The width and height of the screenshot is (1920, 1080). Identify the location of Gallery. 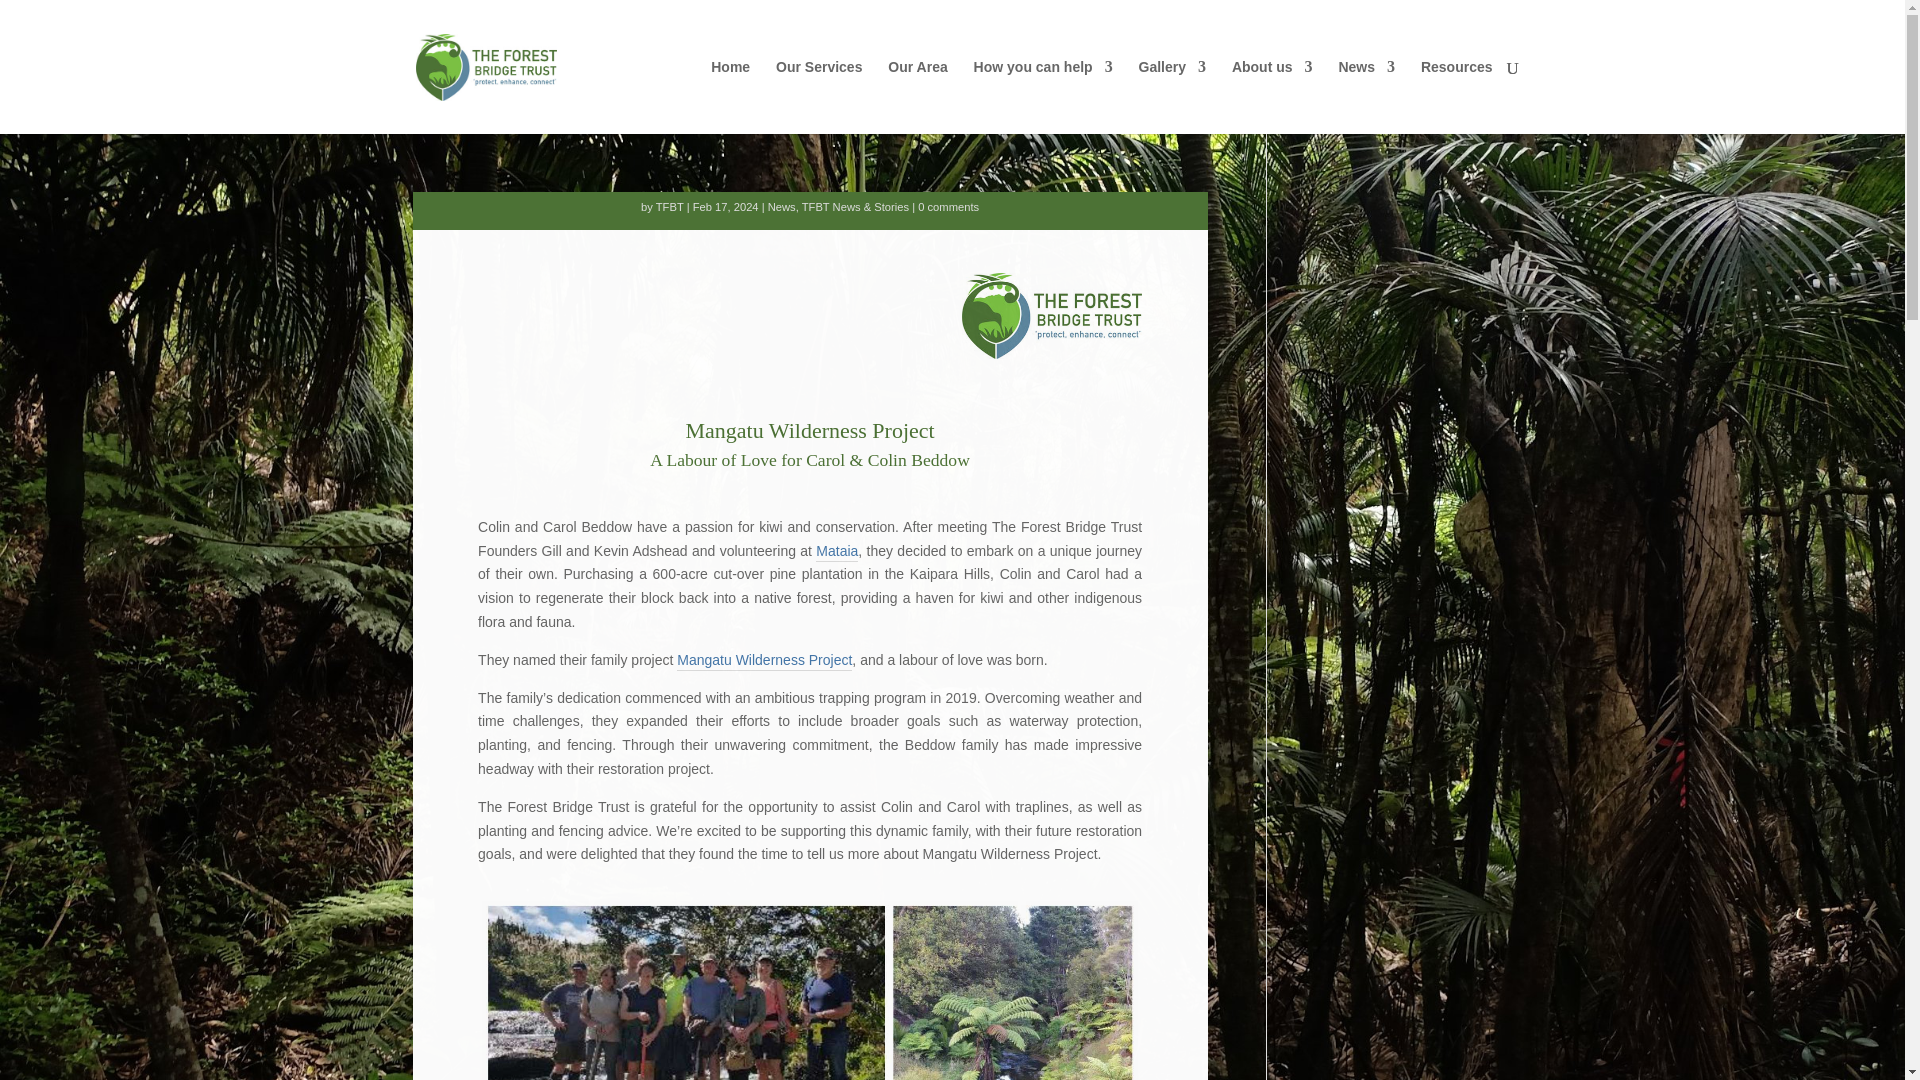
(1172, 96).